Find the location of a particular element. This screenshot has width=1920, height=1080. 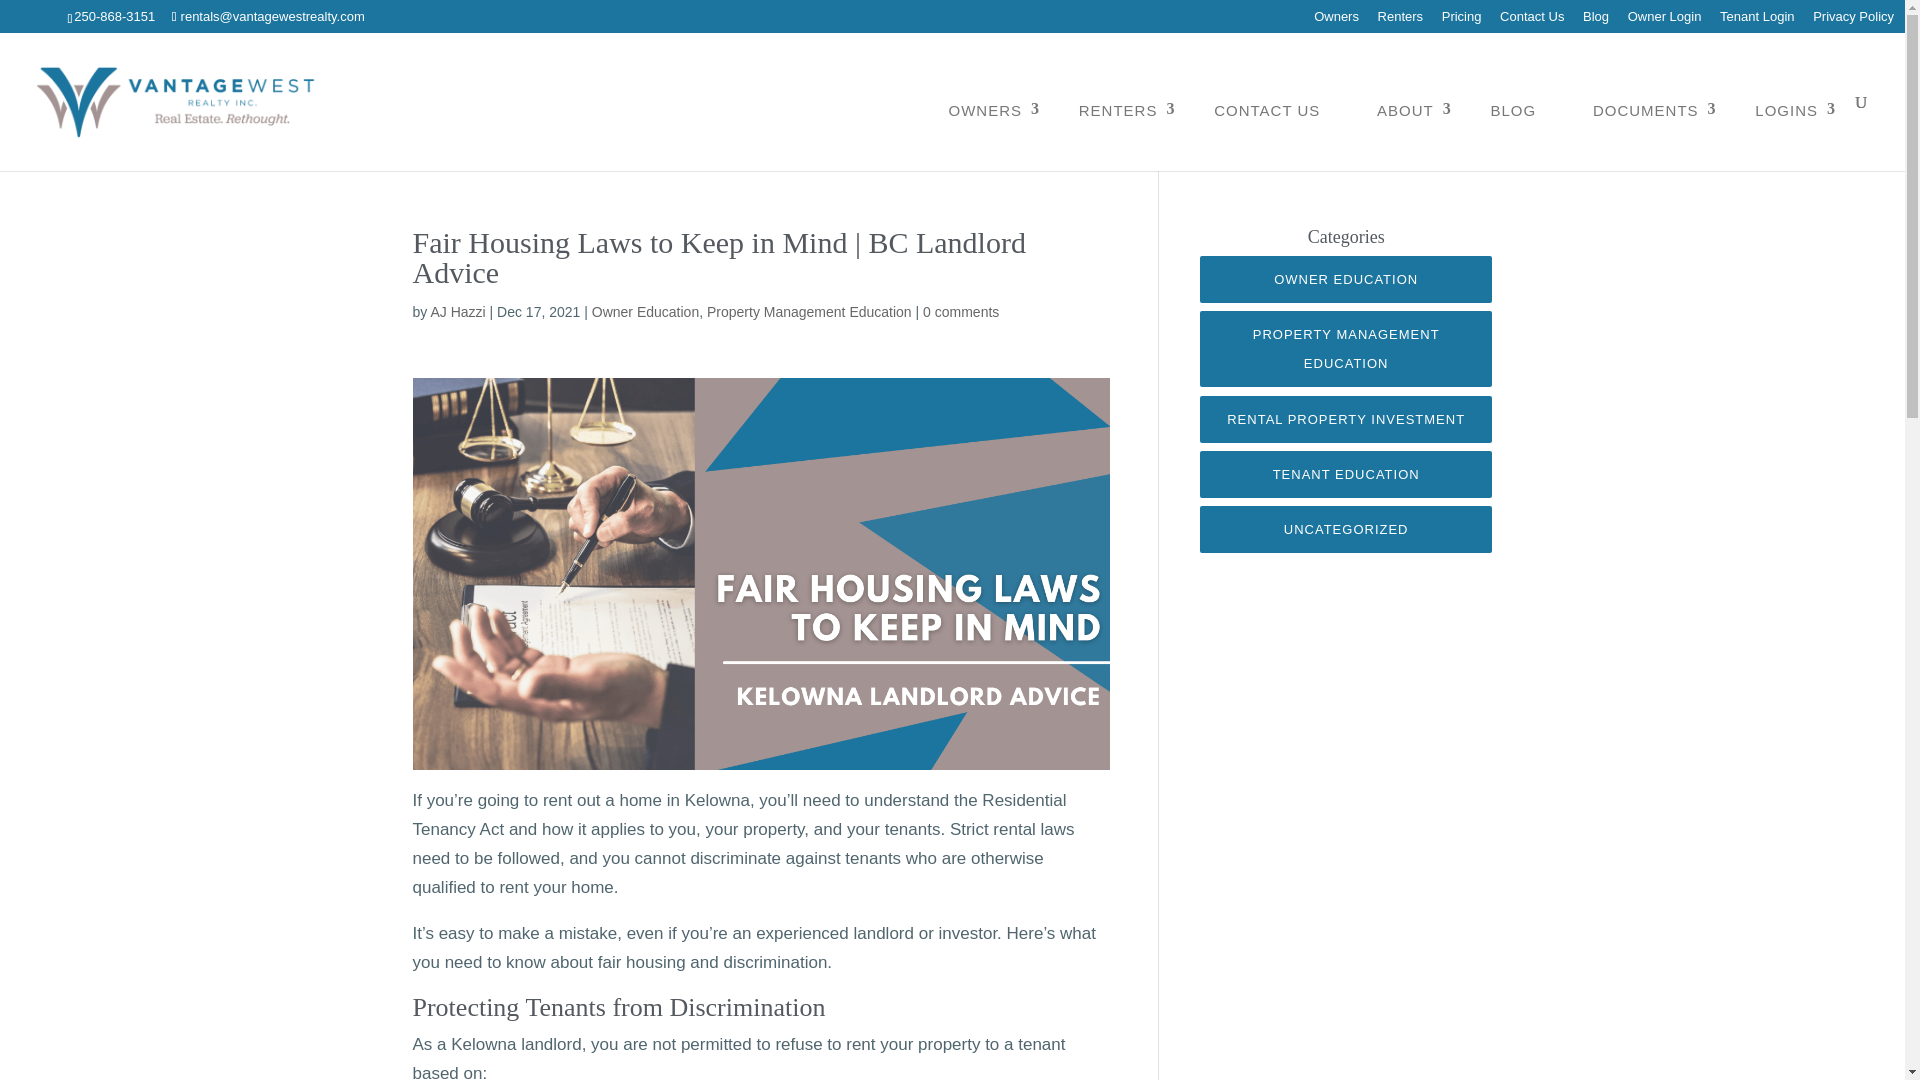

DOCUMENTS is located at coordinates (1646, 110).